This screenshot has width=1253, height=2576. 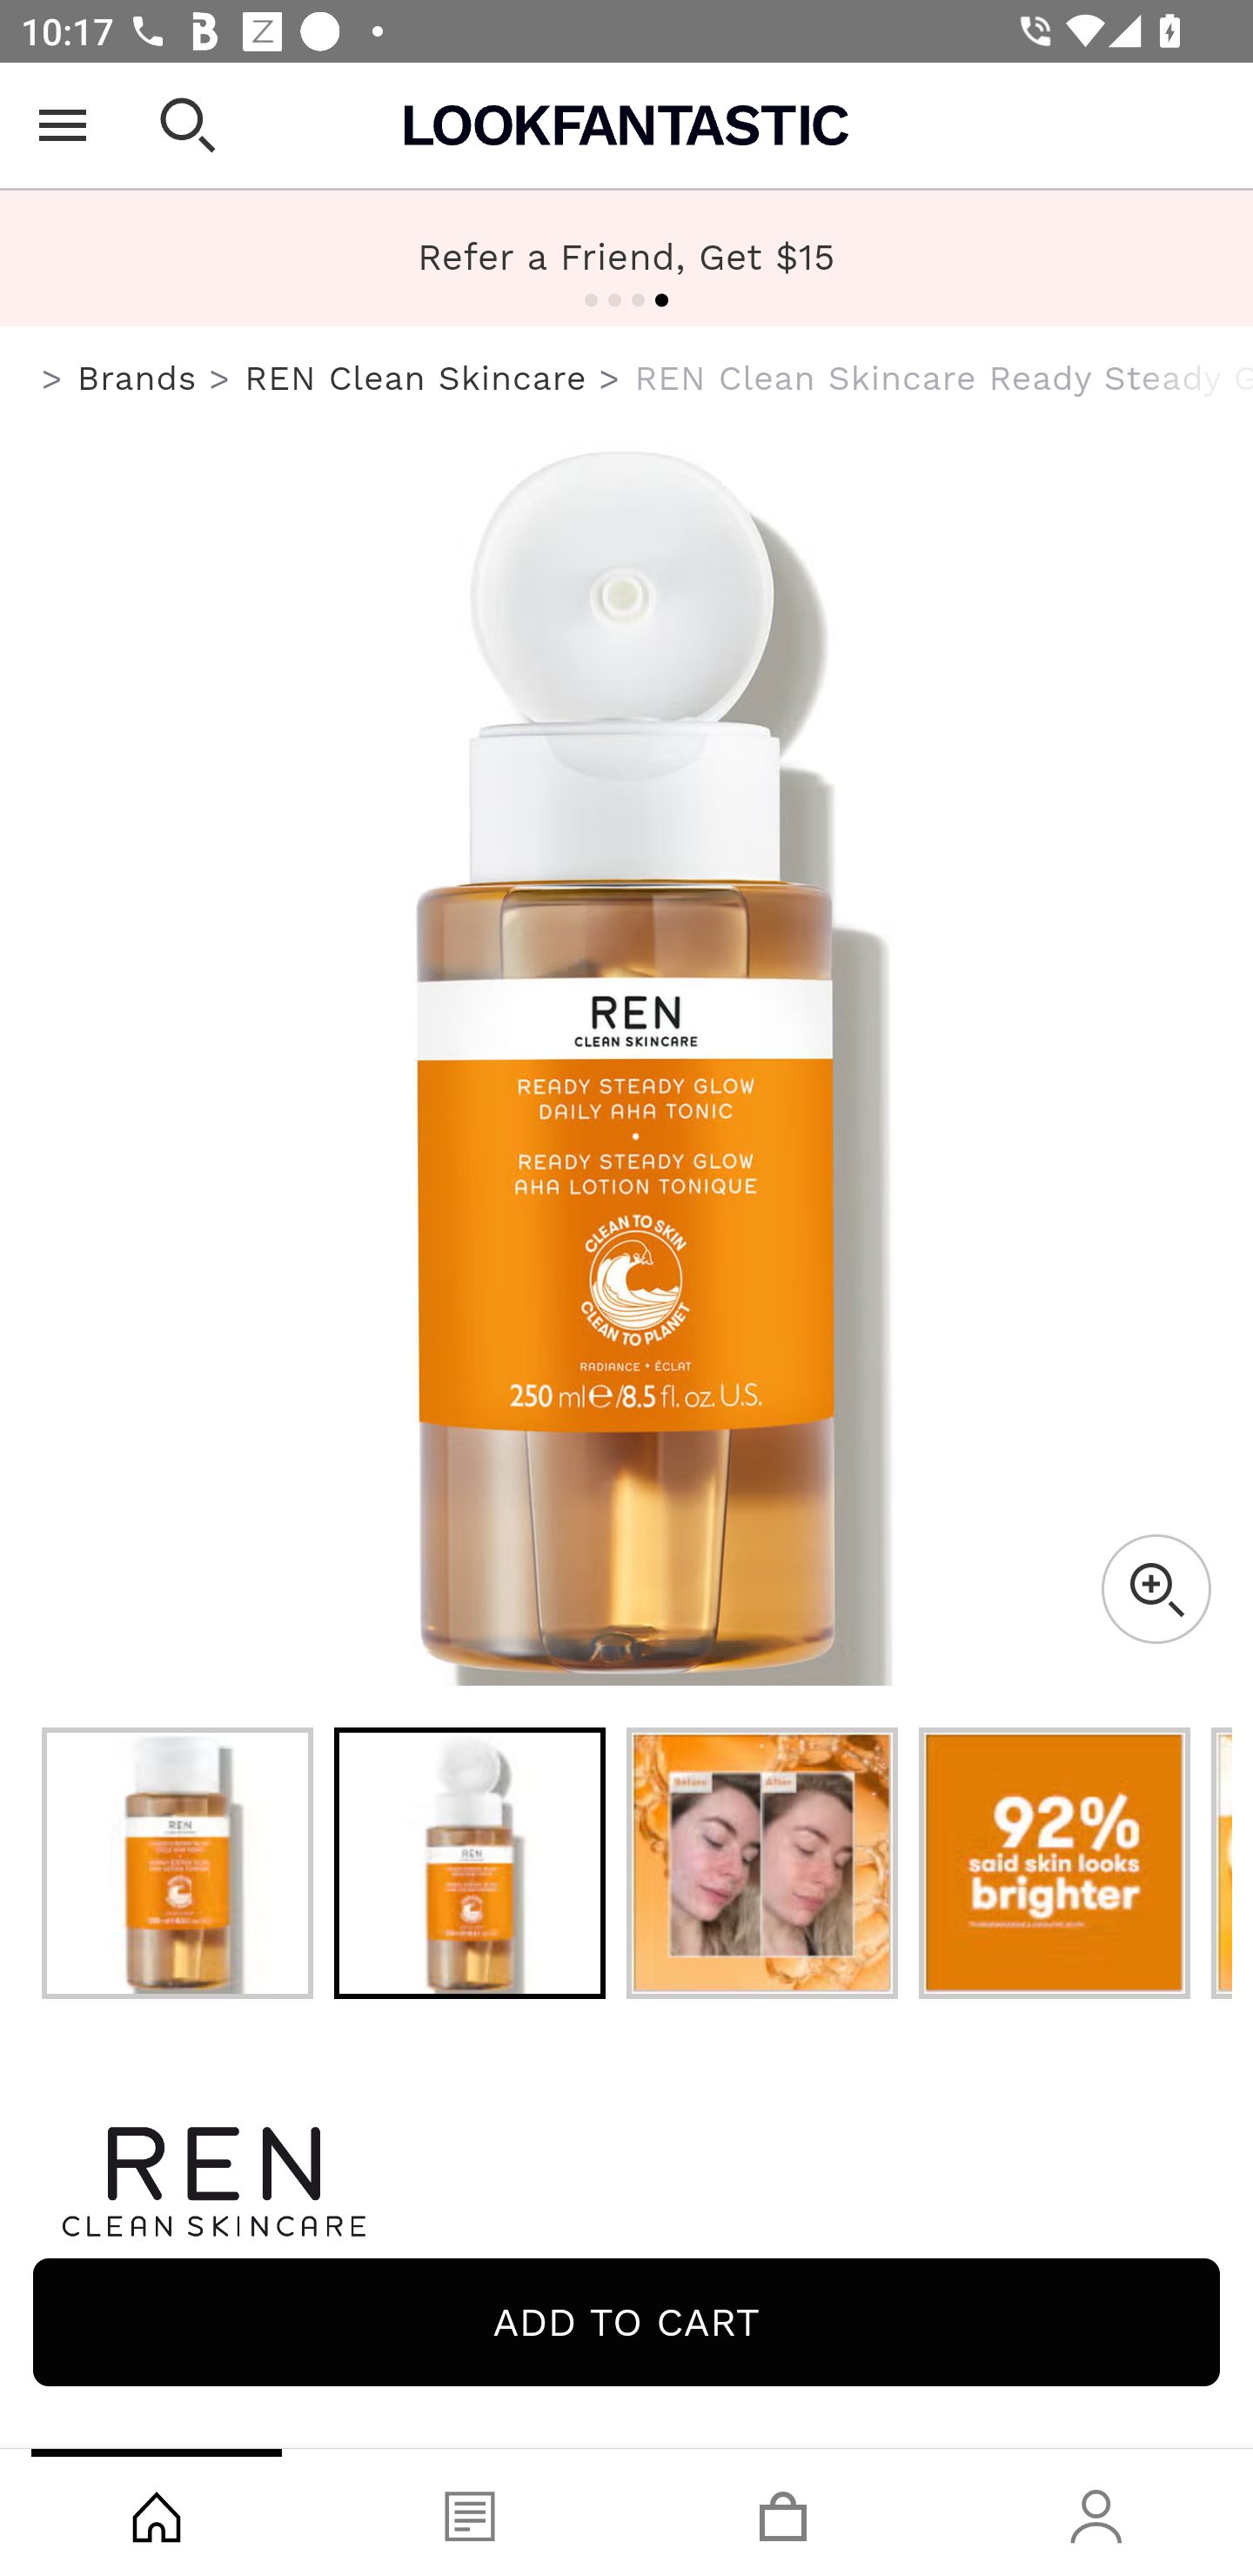 I want to click on Shop, tab, 1 of 4, so click(x=157, y=2512).